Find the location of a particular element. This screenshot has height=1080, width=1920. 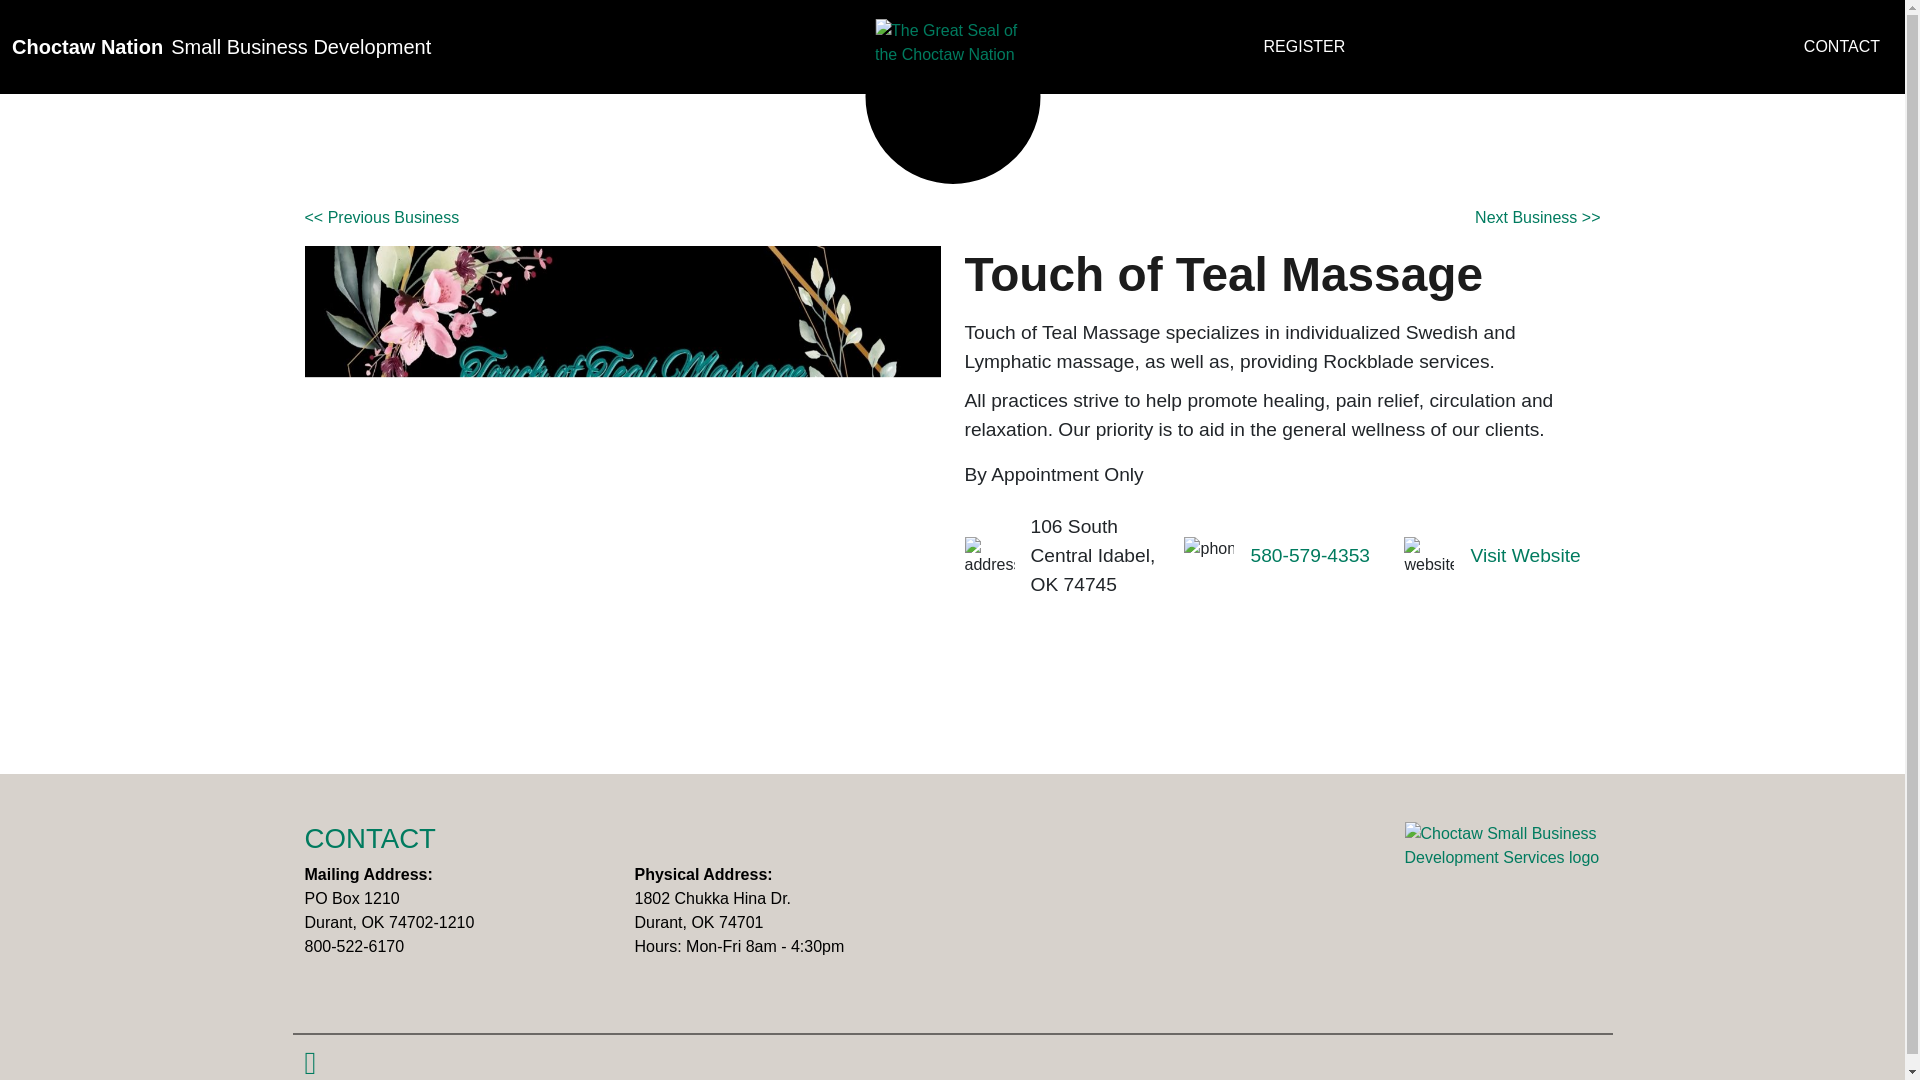

CONTACT is located at coordinates (1305, 46).